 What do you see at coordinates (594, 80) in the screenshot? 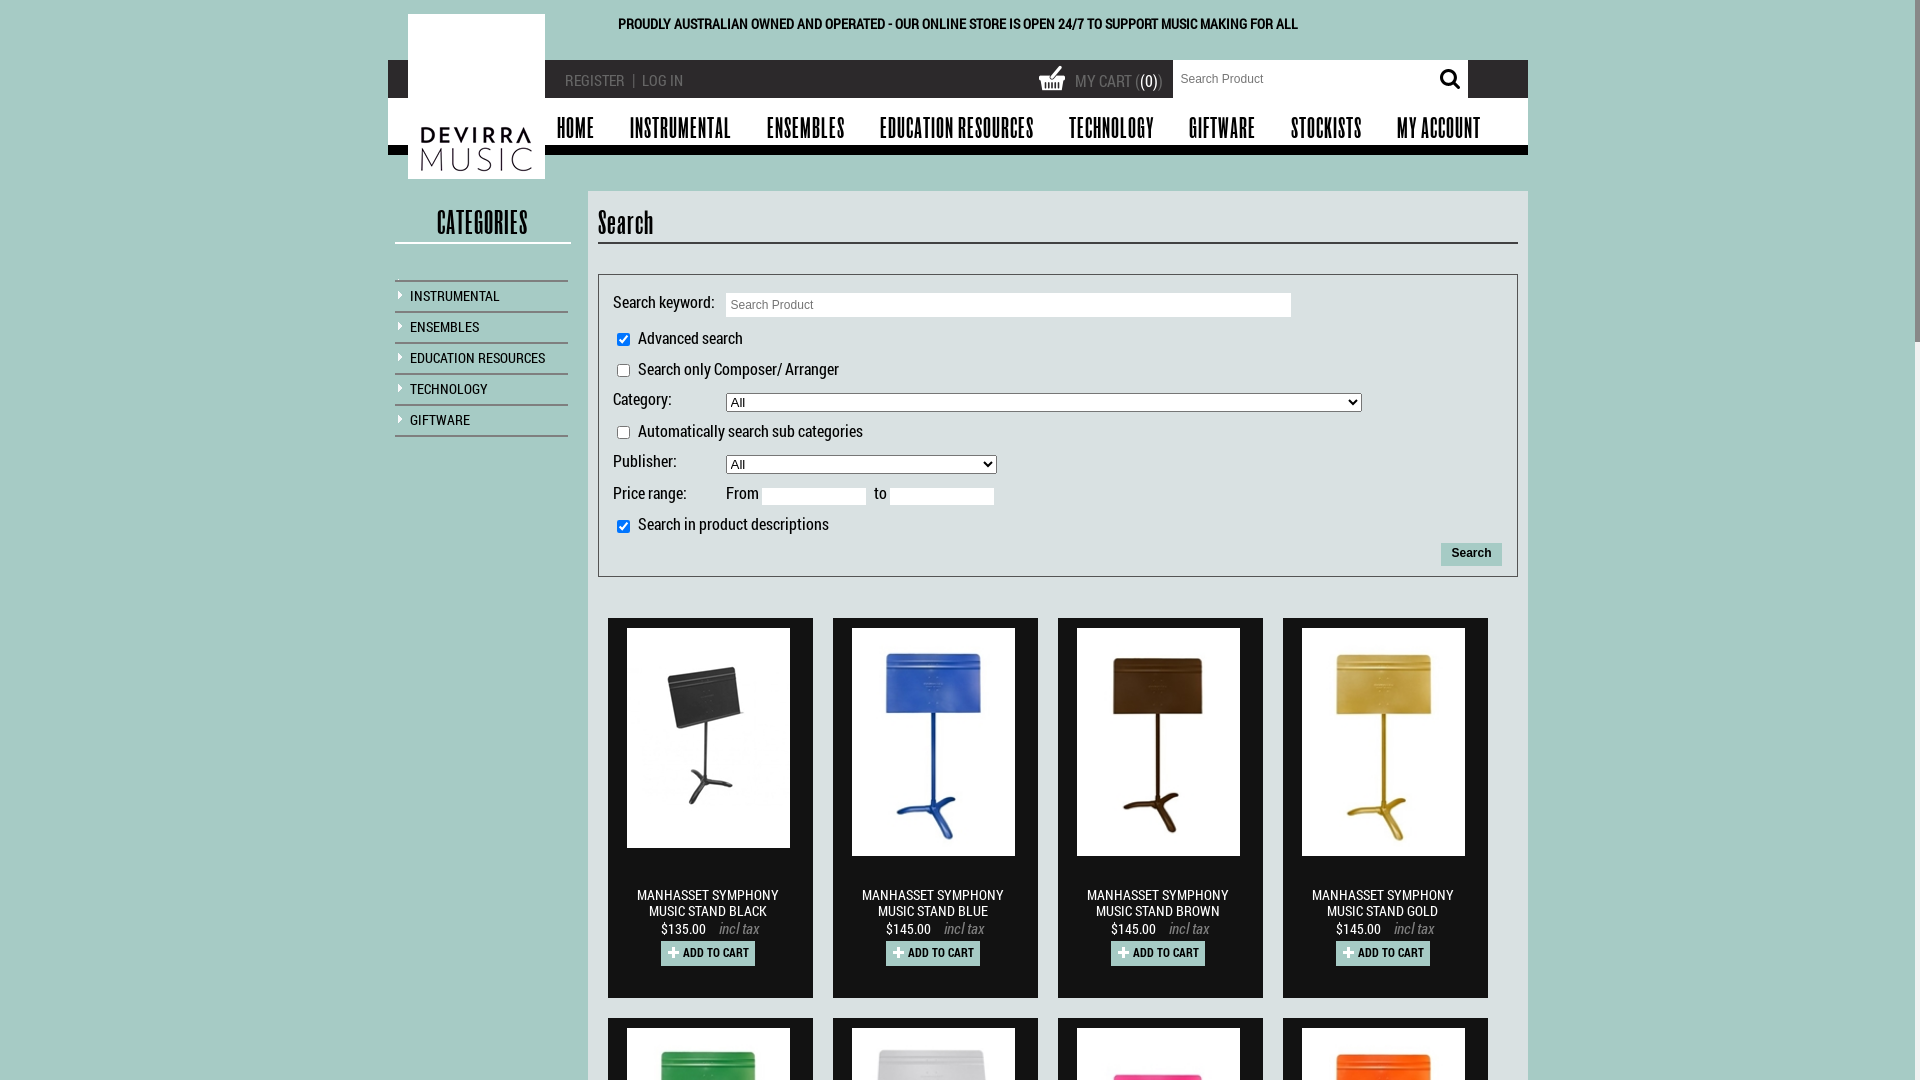
I see `REGISTER` at bounding box center [594, 80].